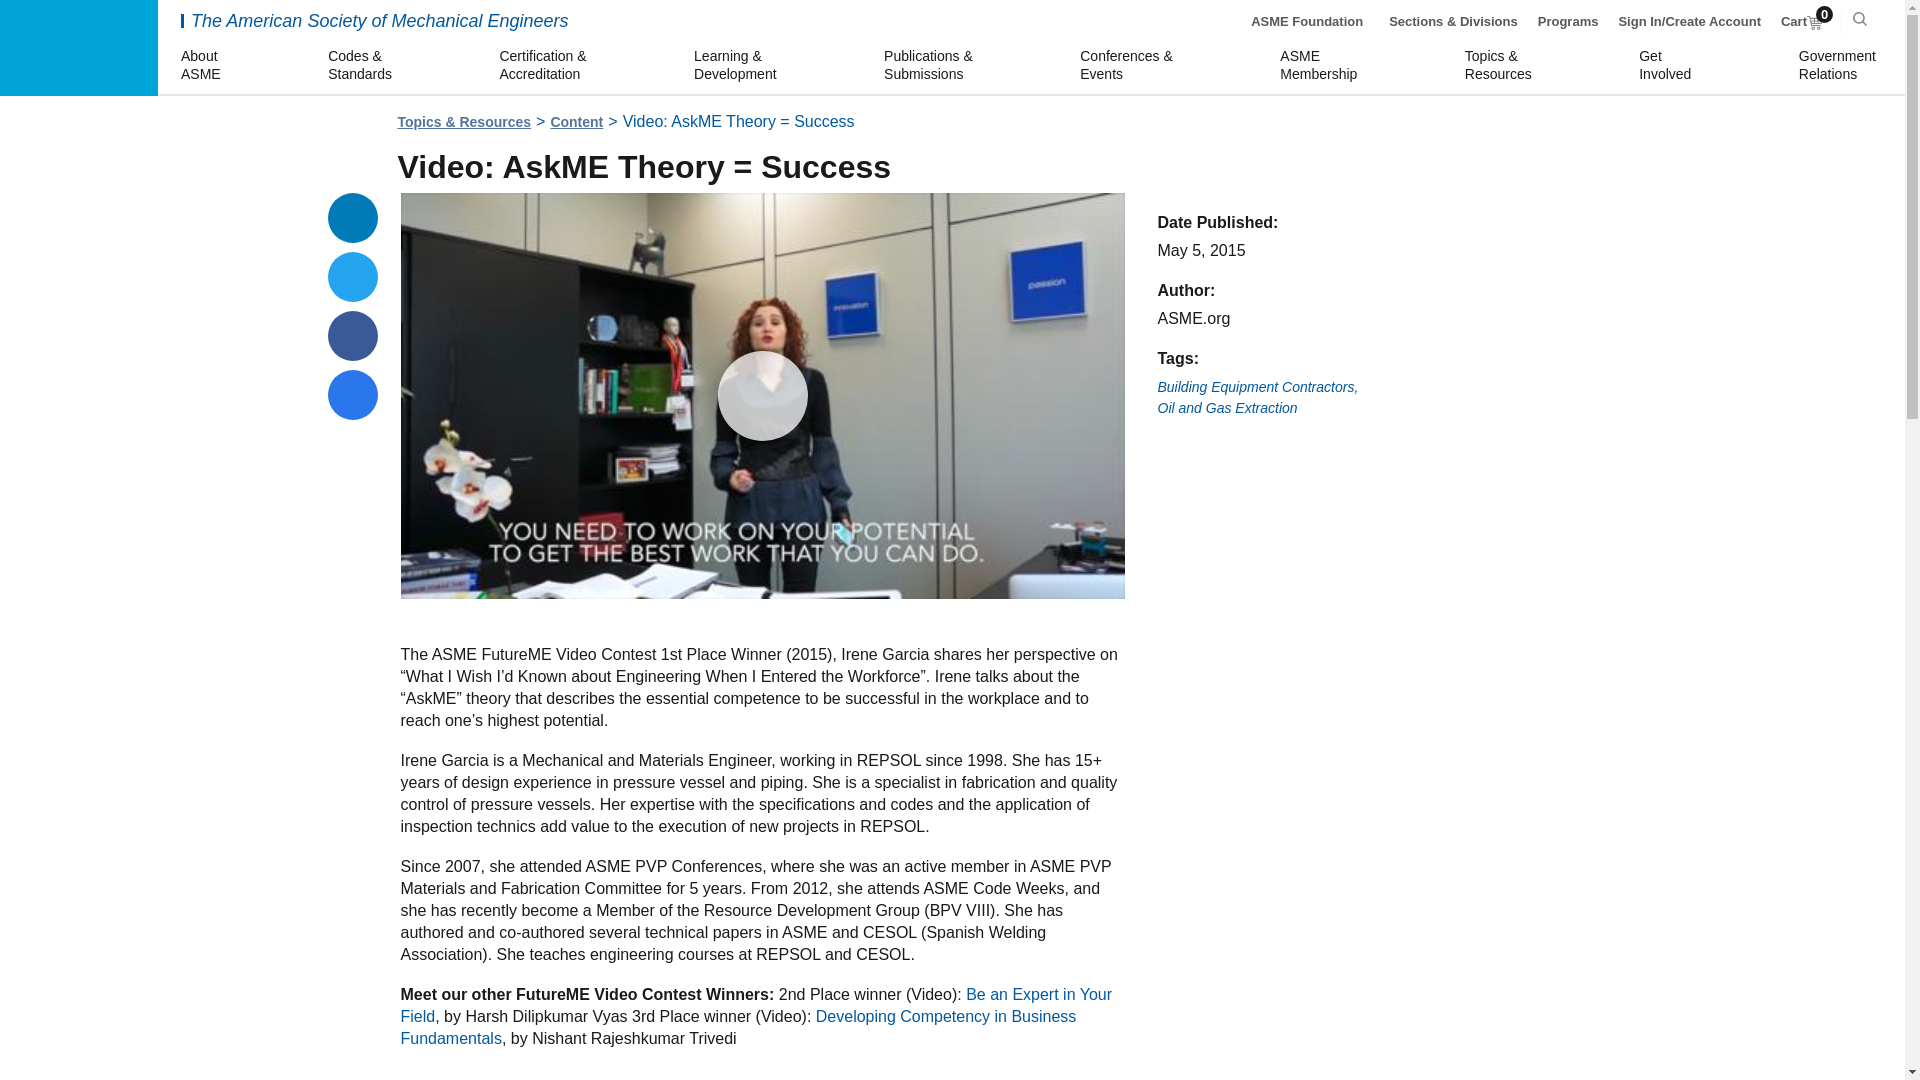 Image resolution: width=1920 pixels, height=1080 pixels. I want to click on Share on Twitter, so click(1227, 408).